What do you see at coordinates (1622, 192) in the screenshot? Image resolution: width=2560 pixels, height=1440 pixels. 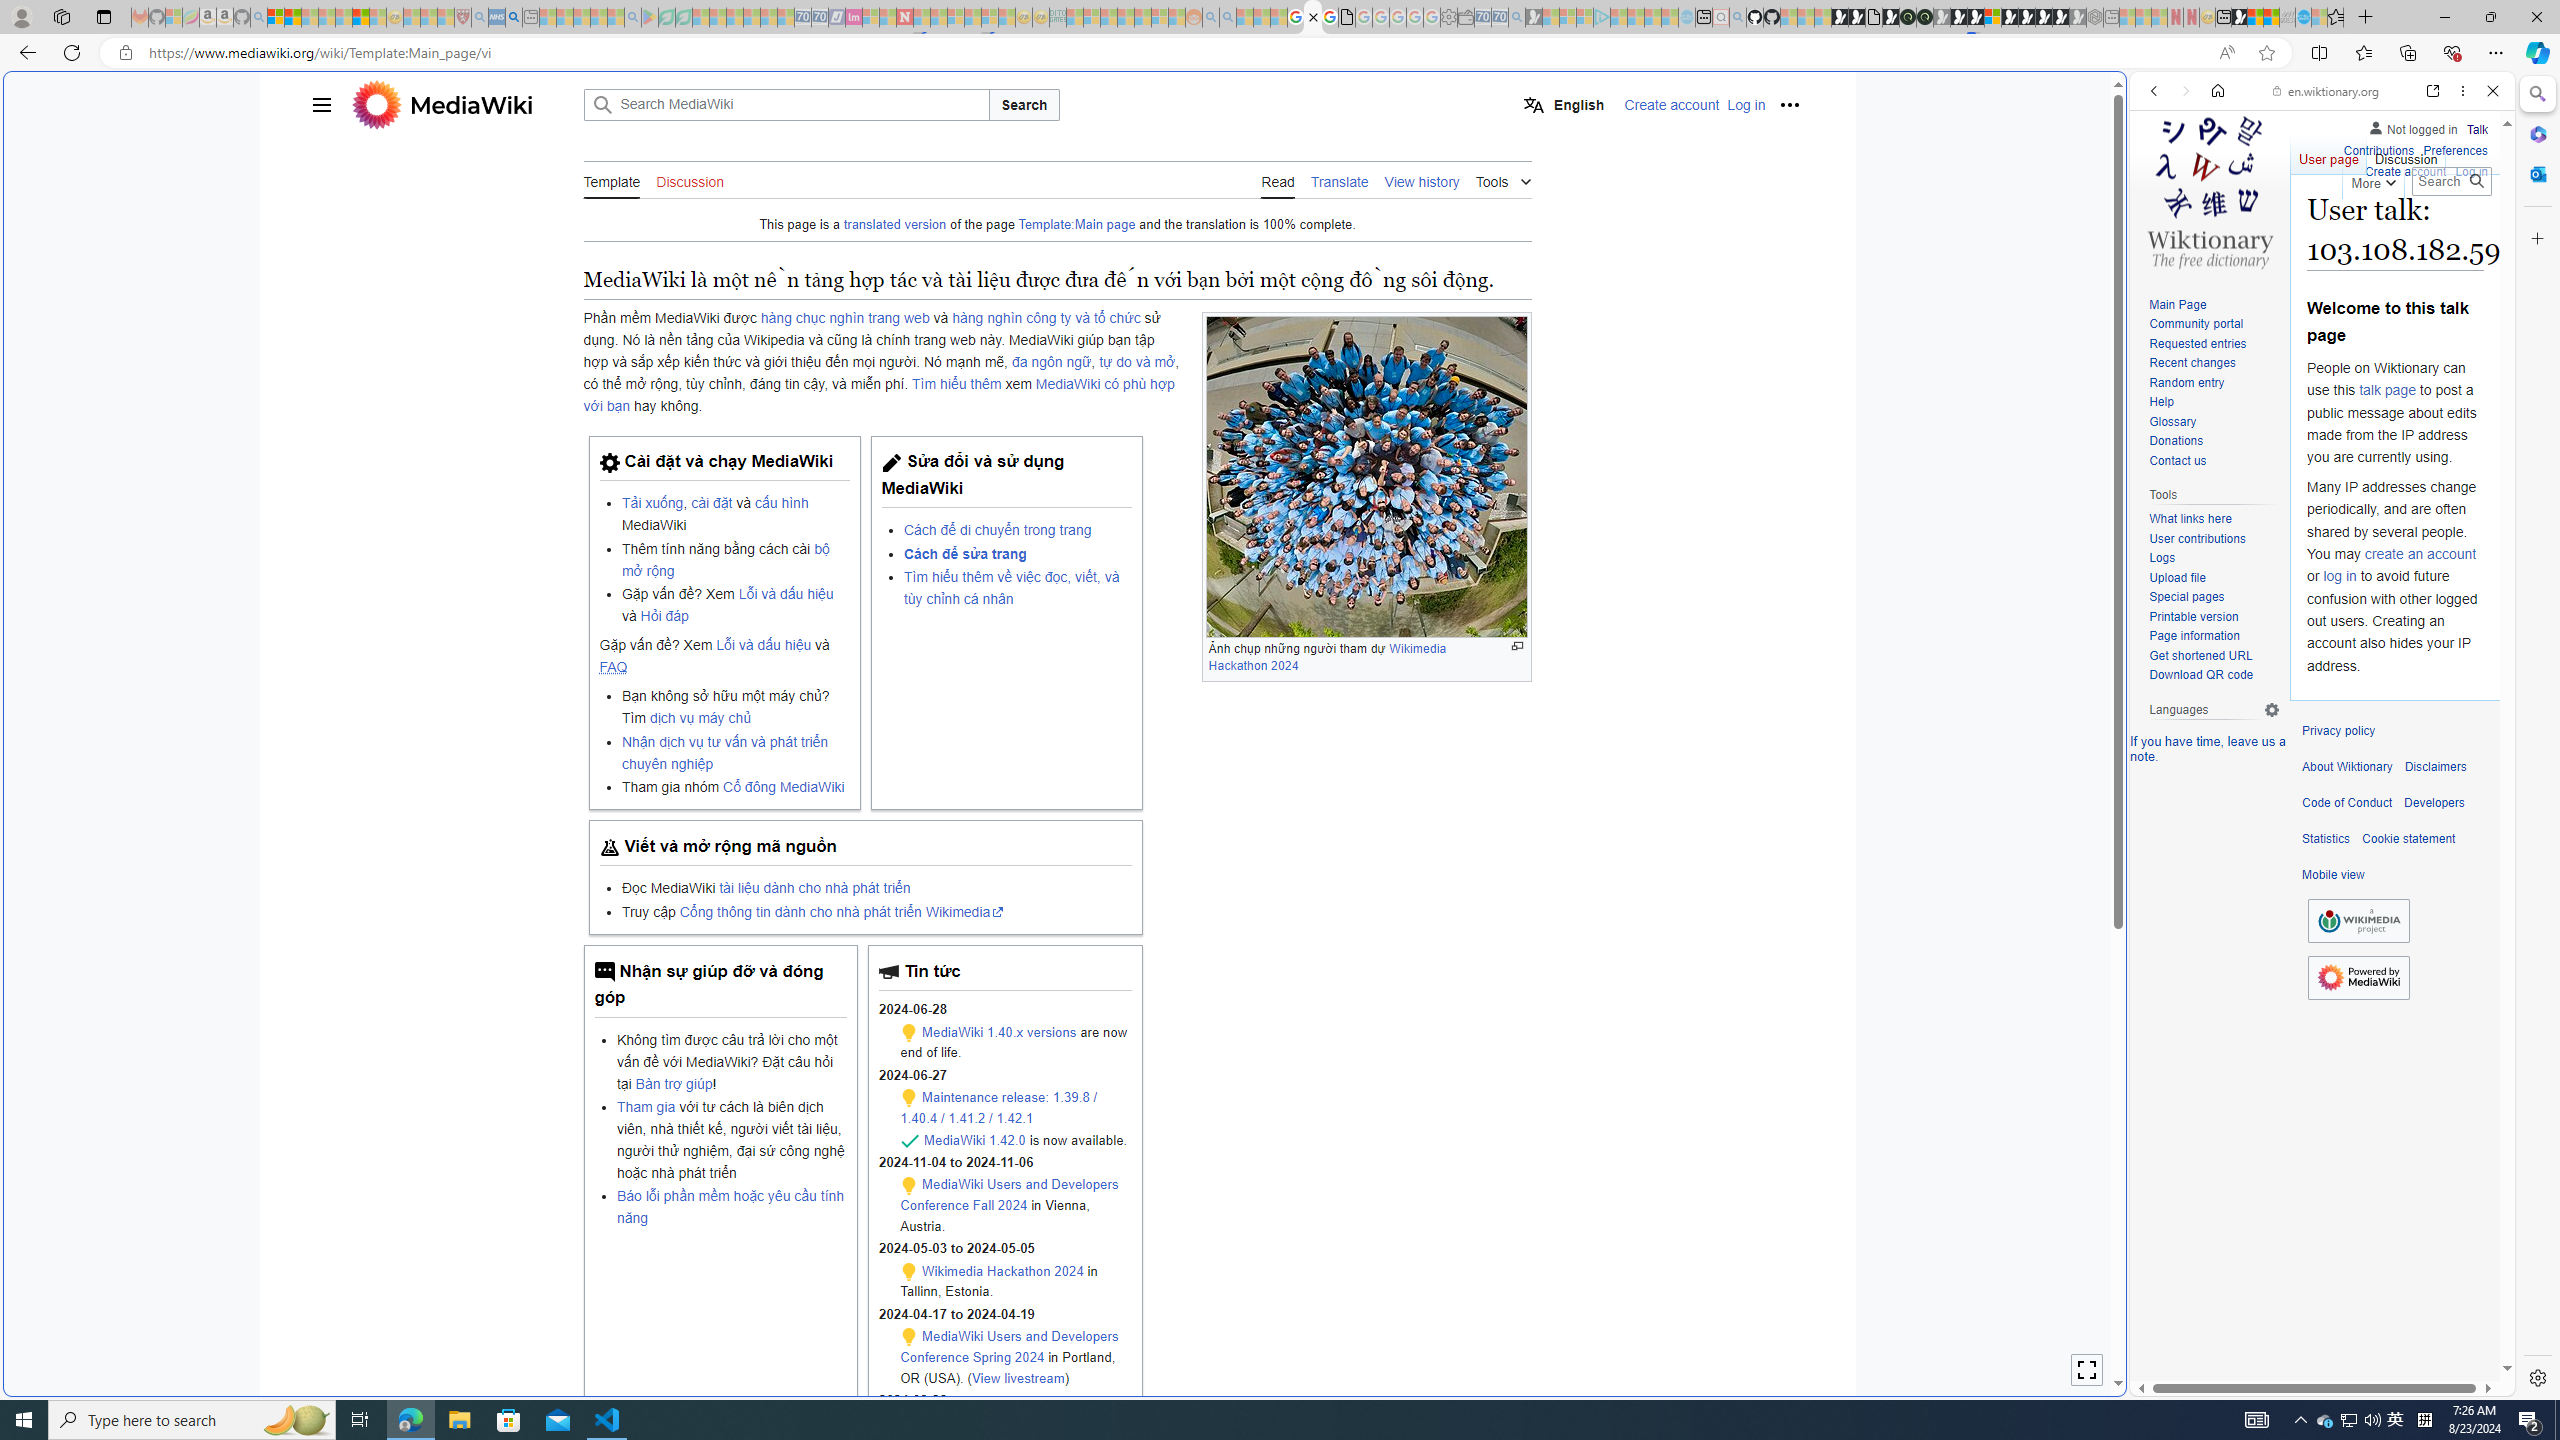 I see `Search or enter web address` at bounding box center [1622, 192].